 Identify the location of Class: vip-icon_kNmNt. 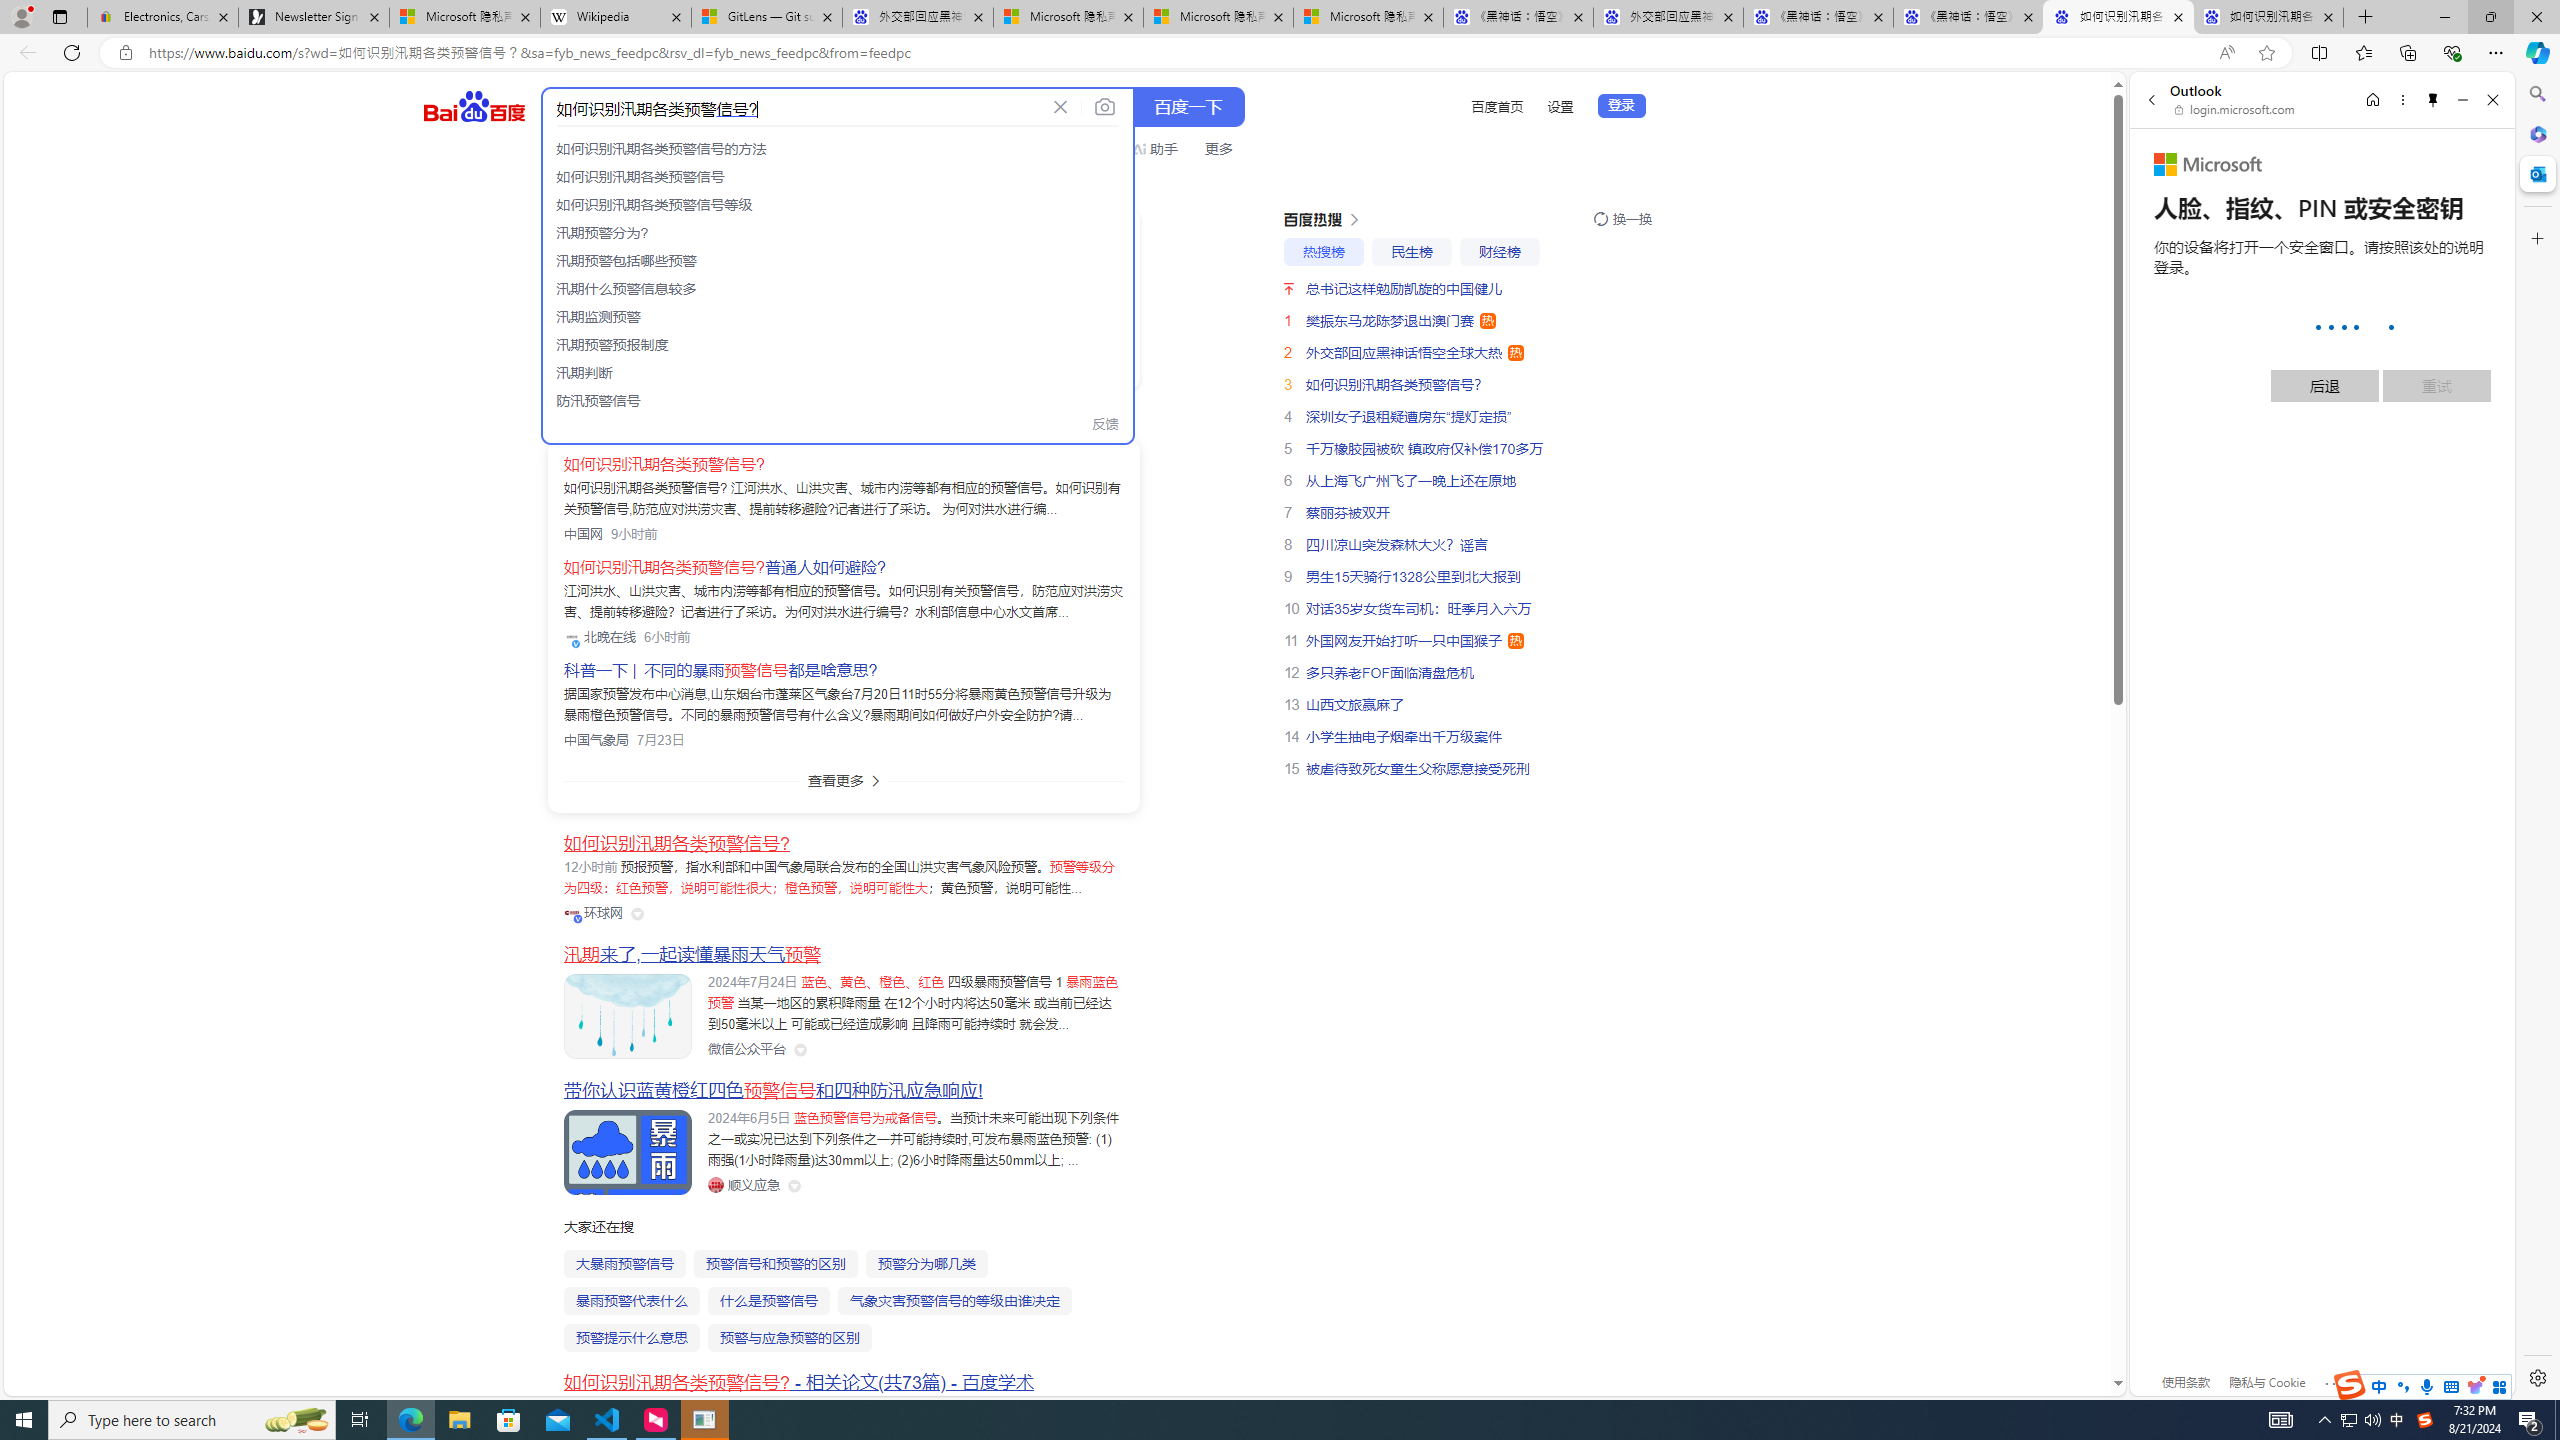
(578, 919).